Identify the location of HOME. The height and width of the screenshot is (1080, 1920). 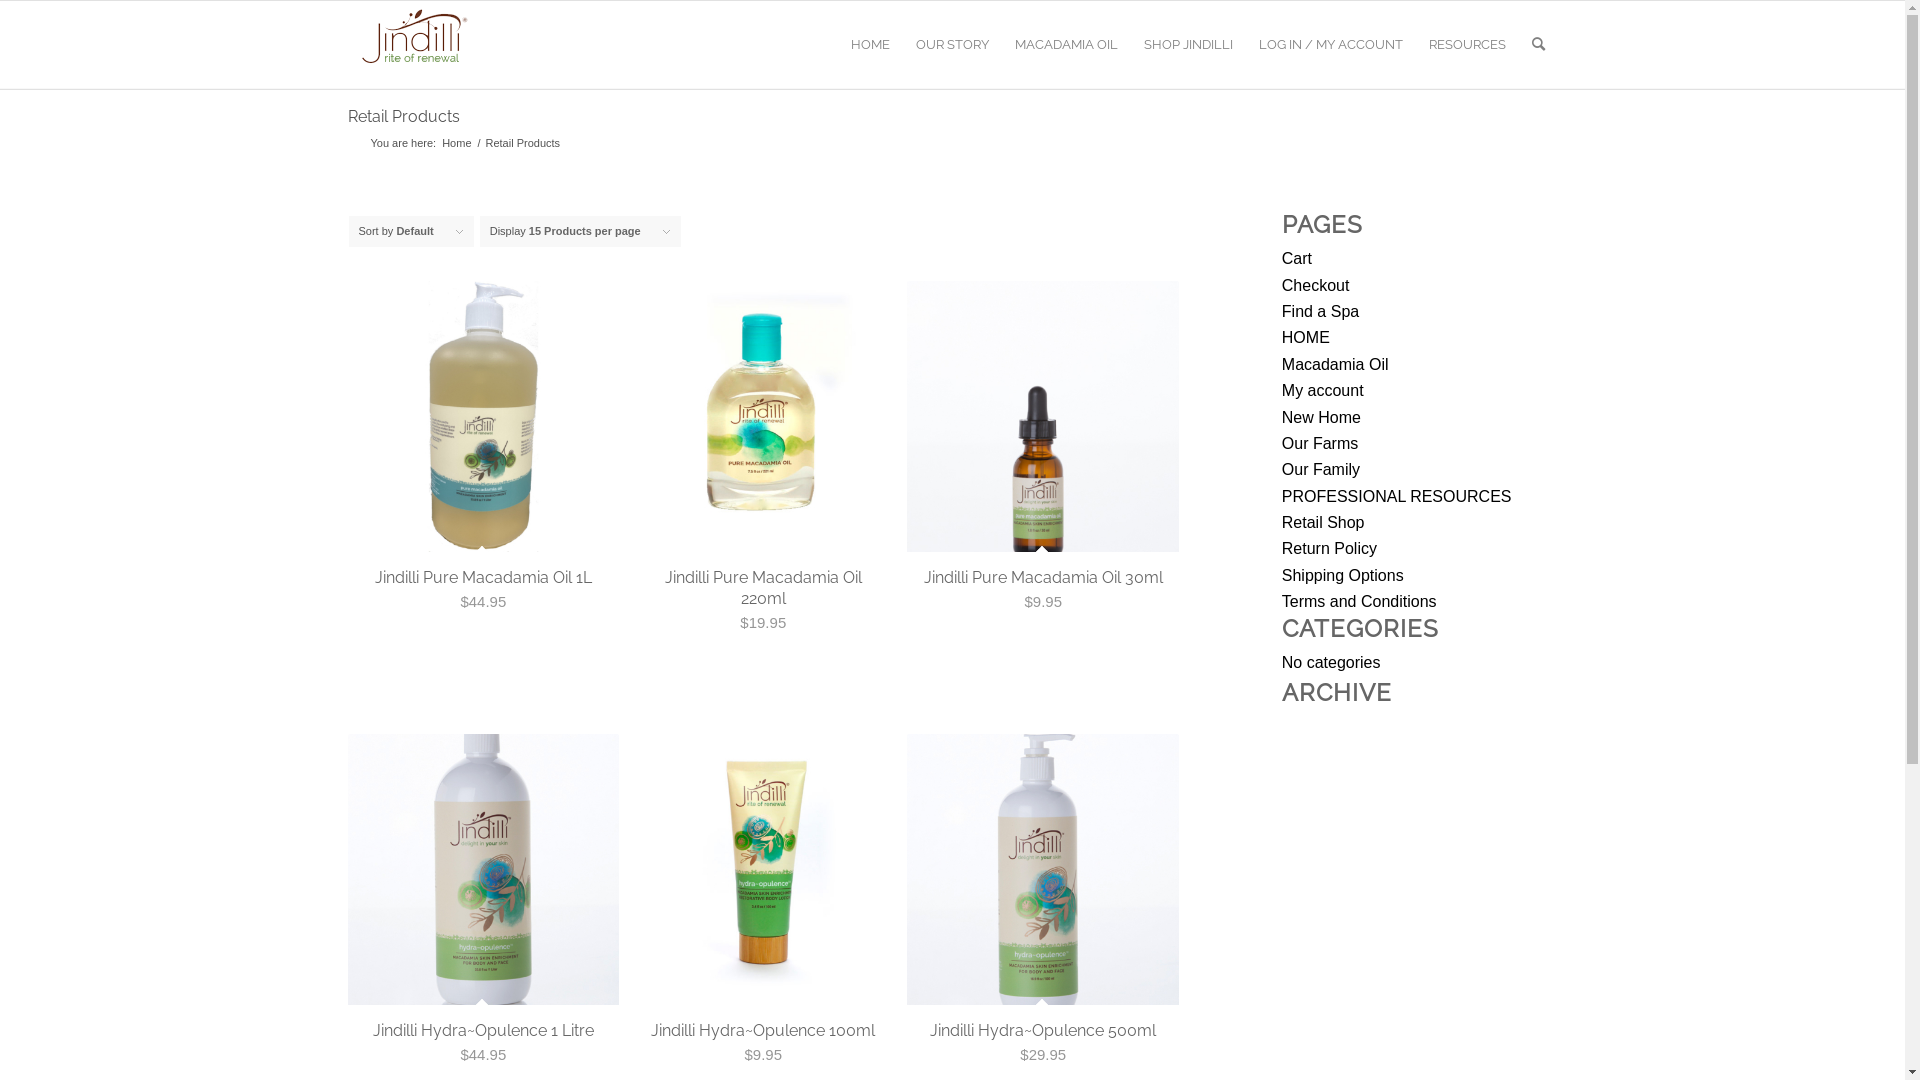
(1306, 338).